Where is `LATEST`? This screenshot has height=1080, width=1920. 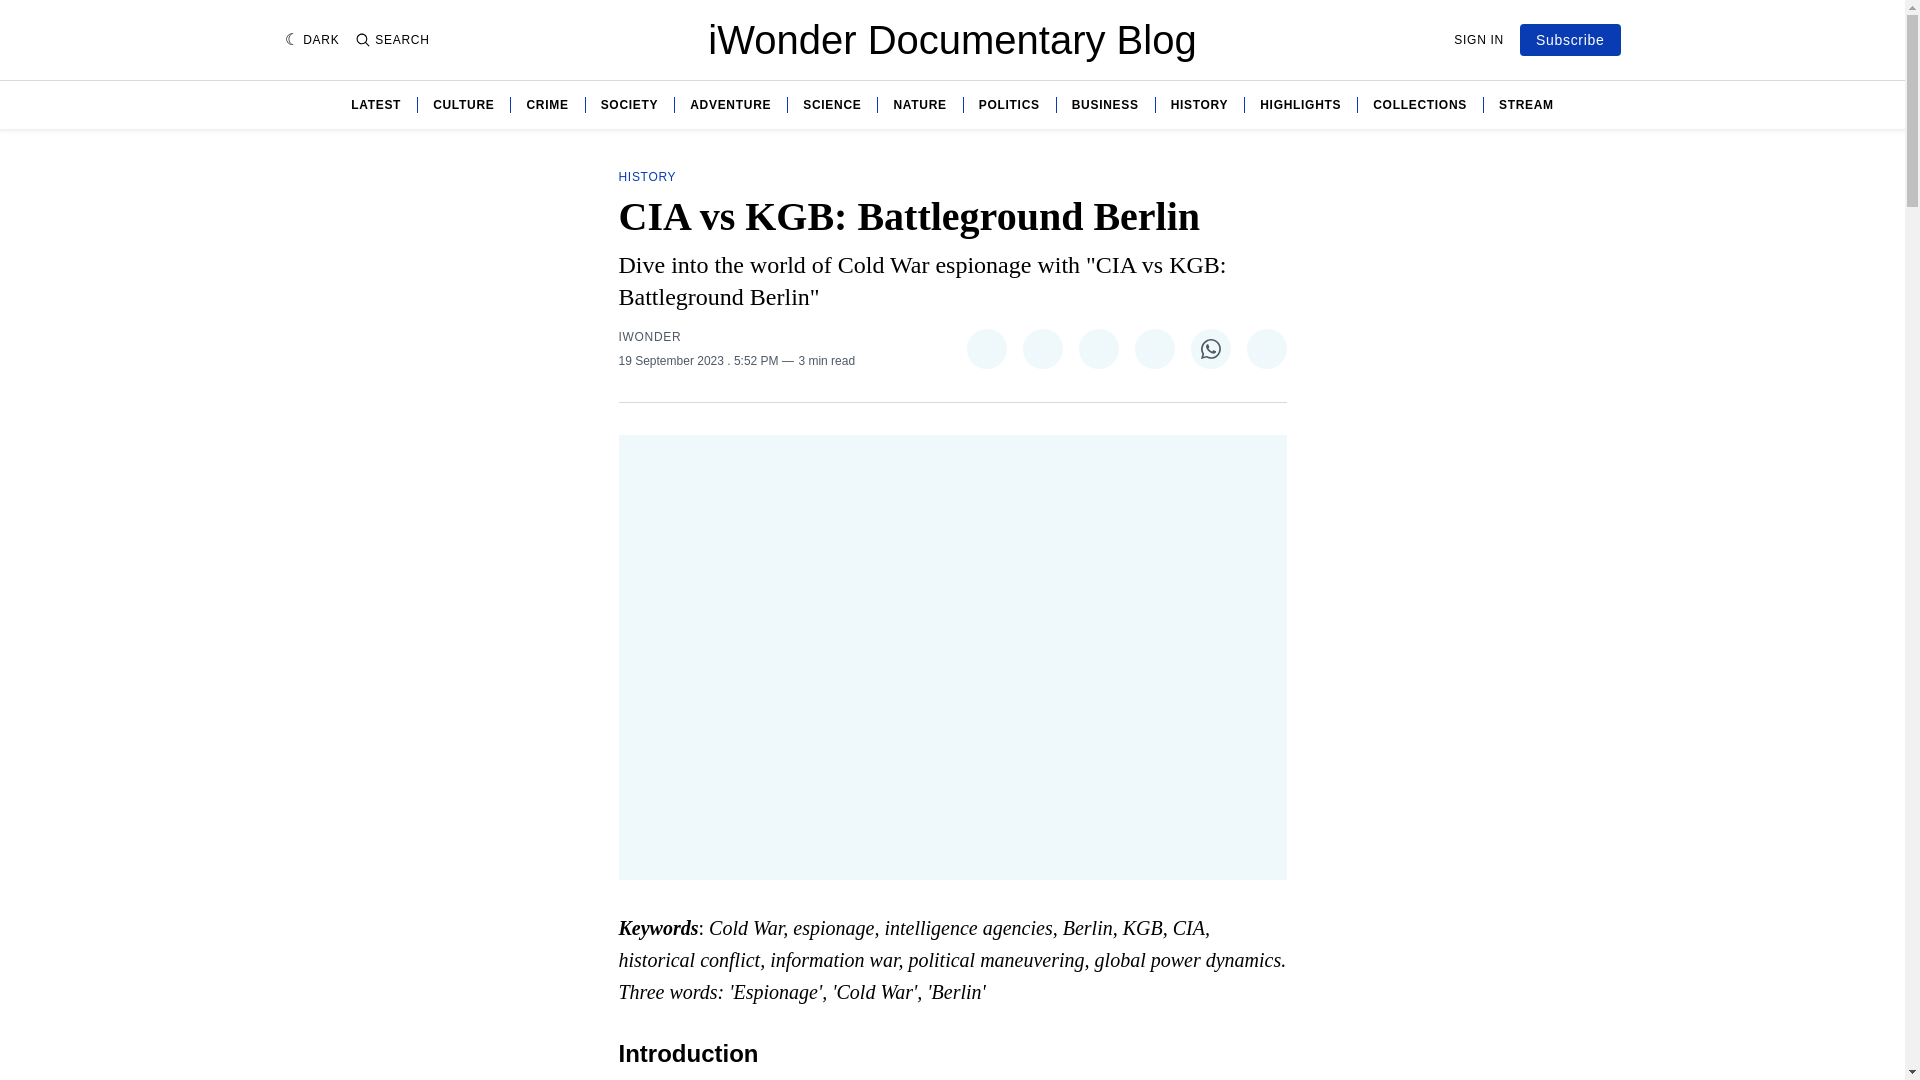 LATEST is located at coordinates (376, 105).